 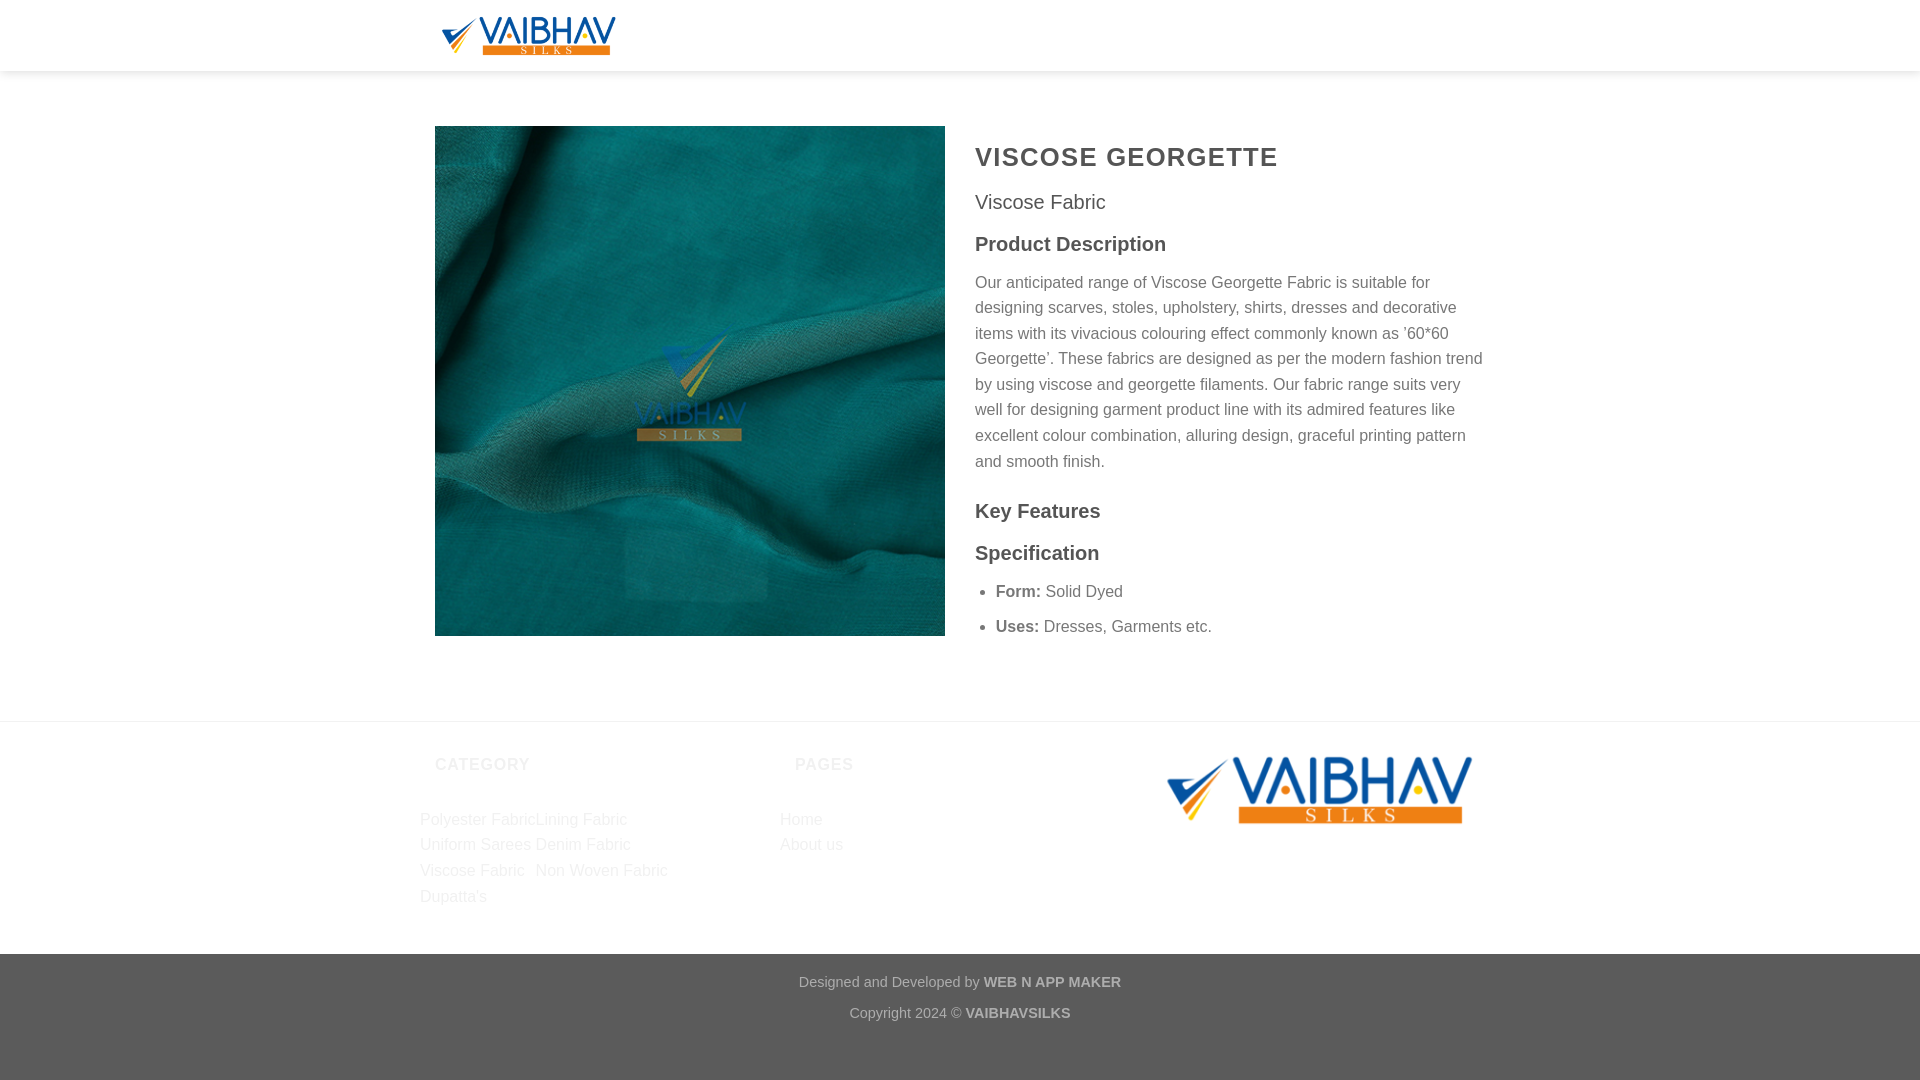 I want to click on Uniform Sarees, so click(x=476, y=844).